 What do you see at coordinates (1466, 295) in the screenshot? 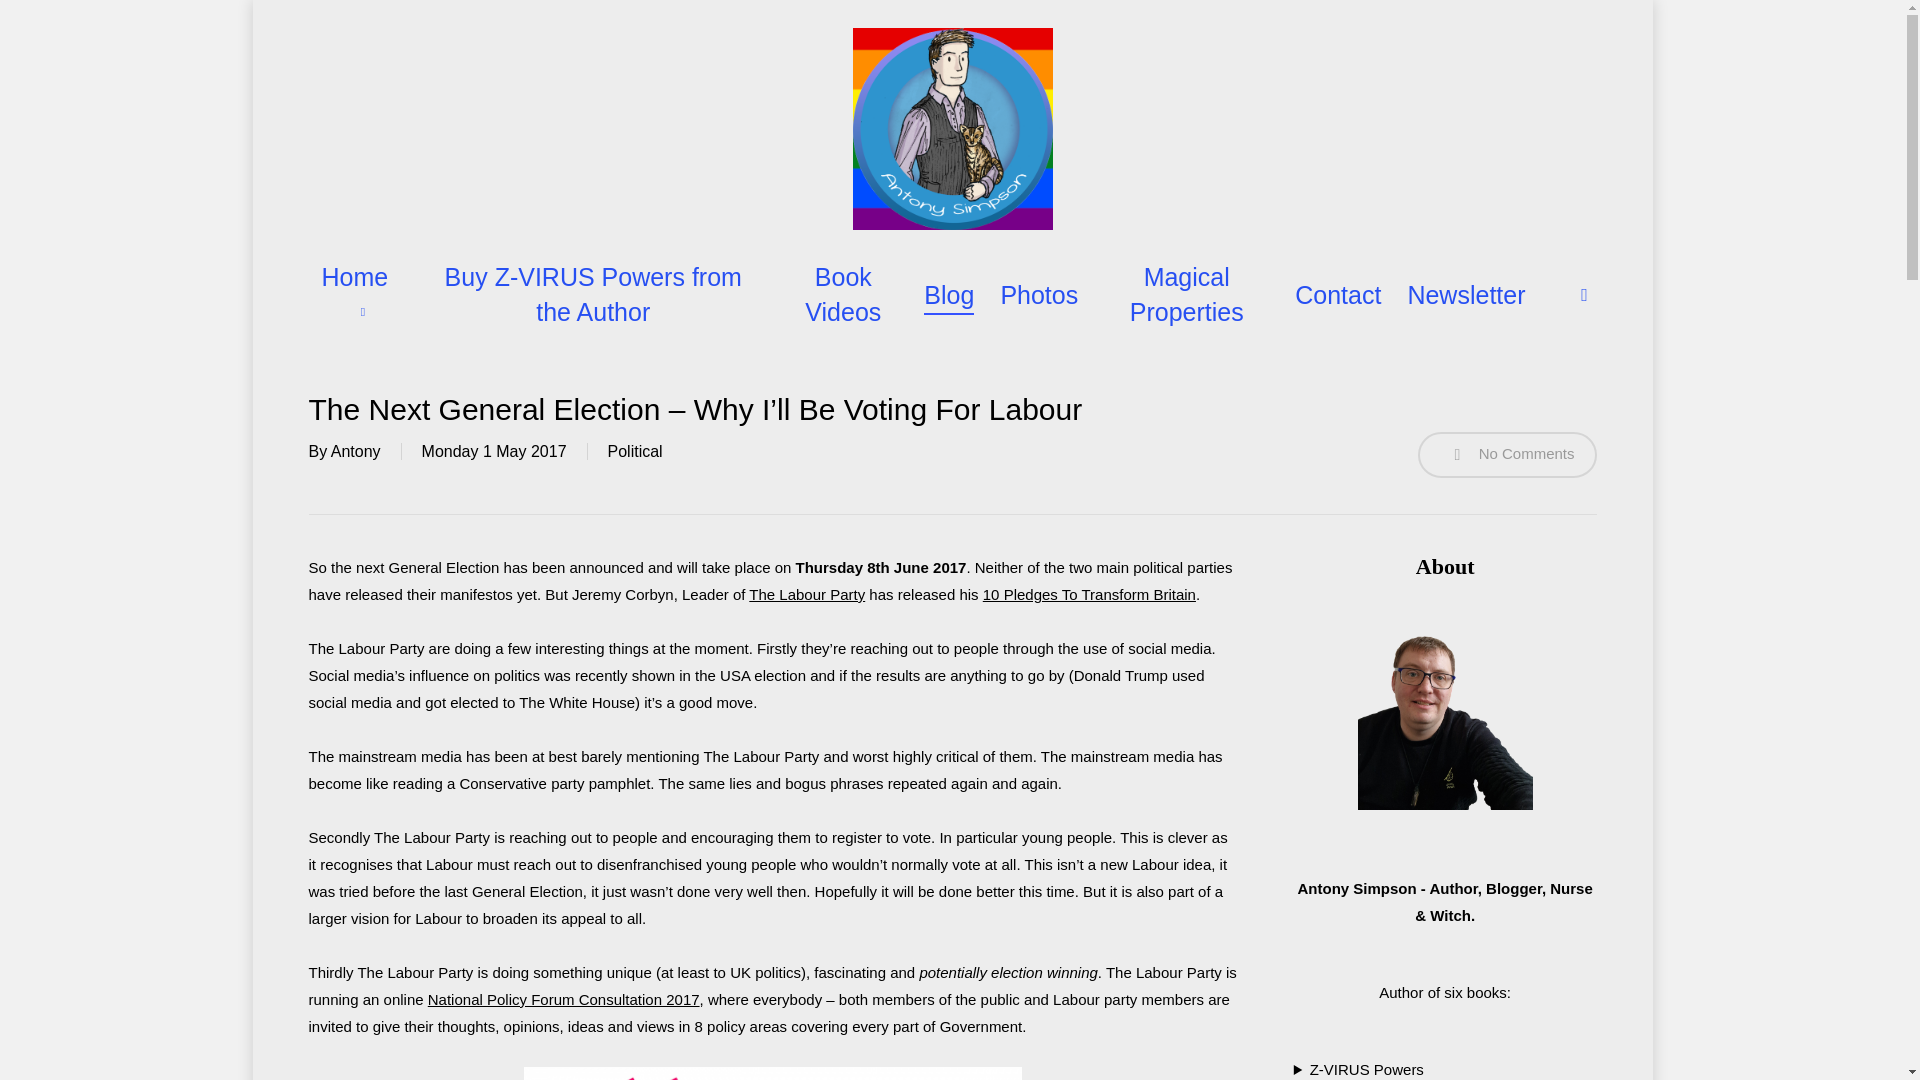
I see `Newsletter` at bounding box center [1466, 295].